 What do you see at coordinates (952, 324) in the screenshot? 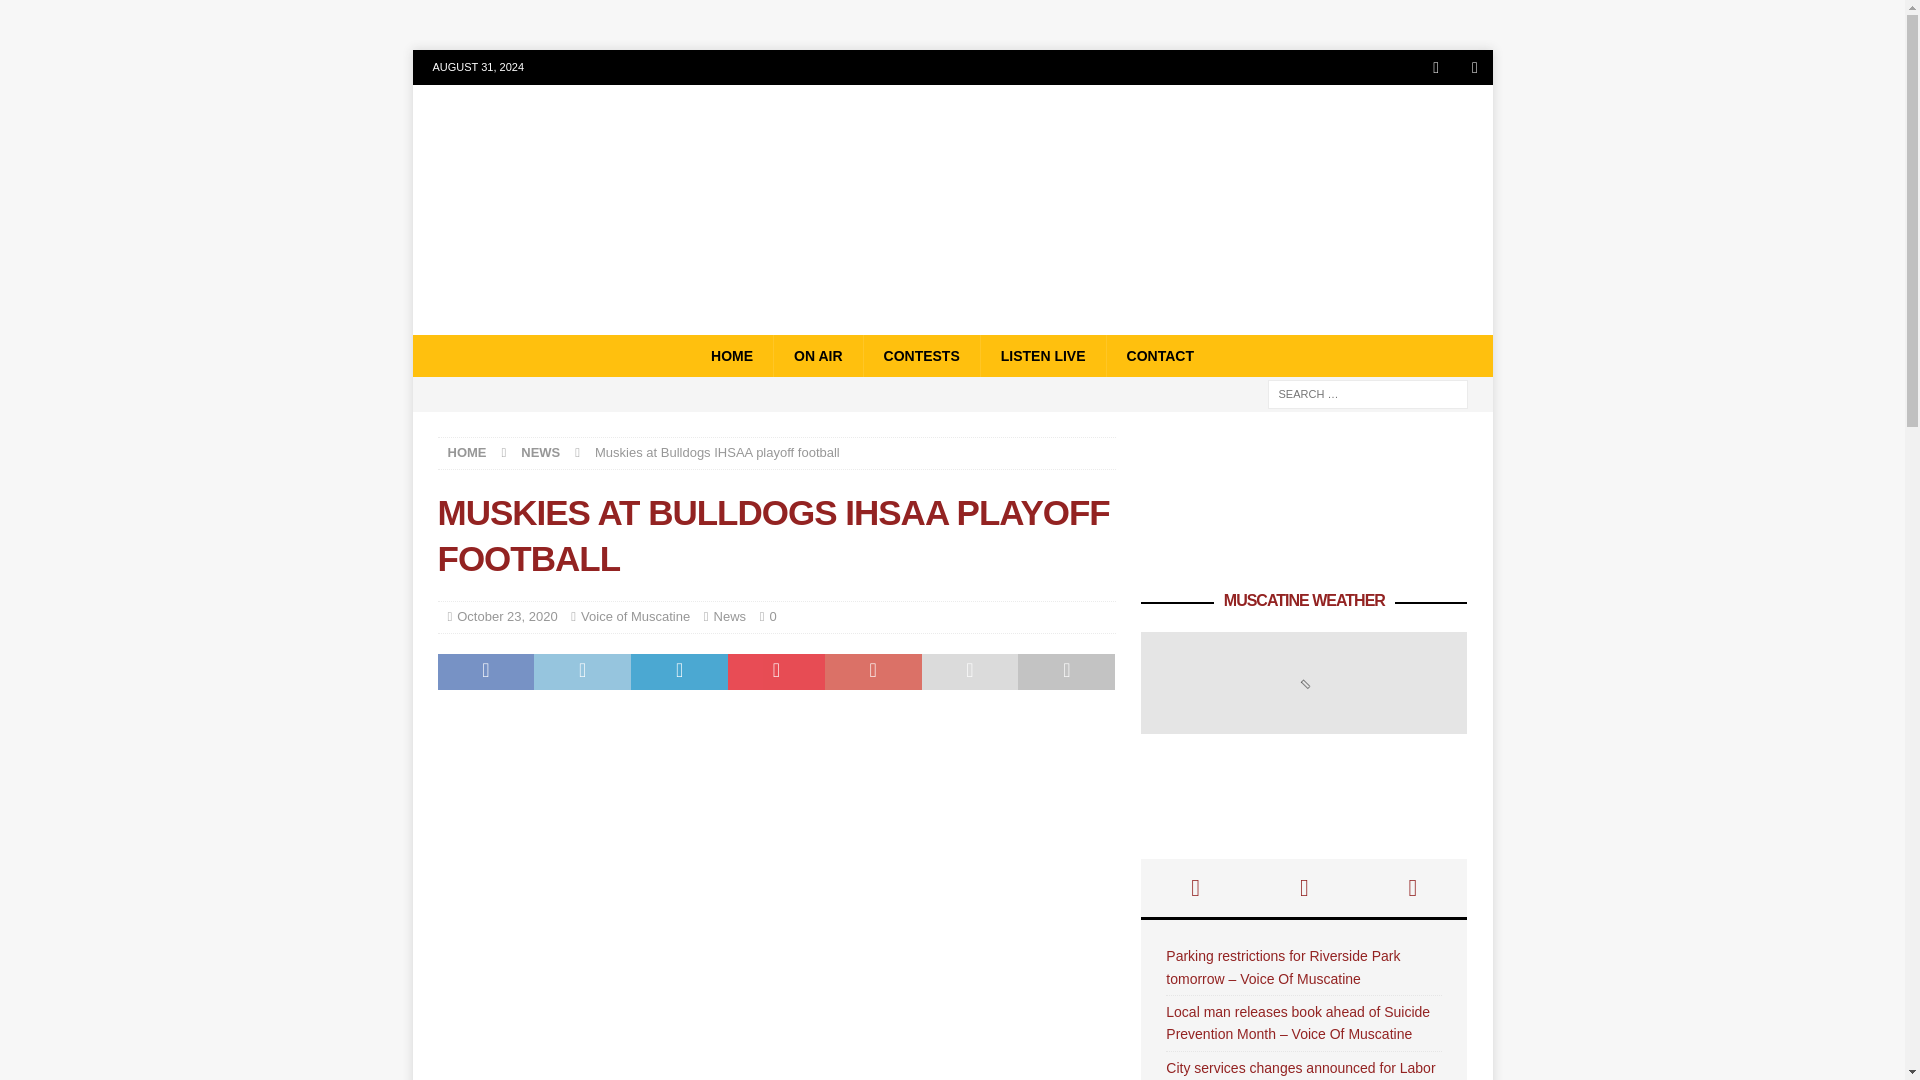
I see `93.1 The Buzz` at bounding box center [952, 324].